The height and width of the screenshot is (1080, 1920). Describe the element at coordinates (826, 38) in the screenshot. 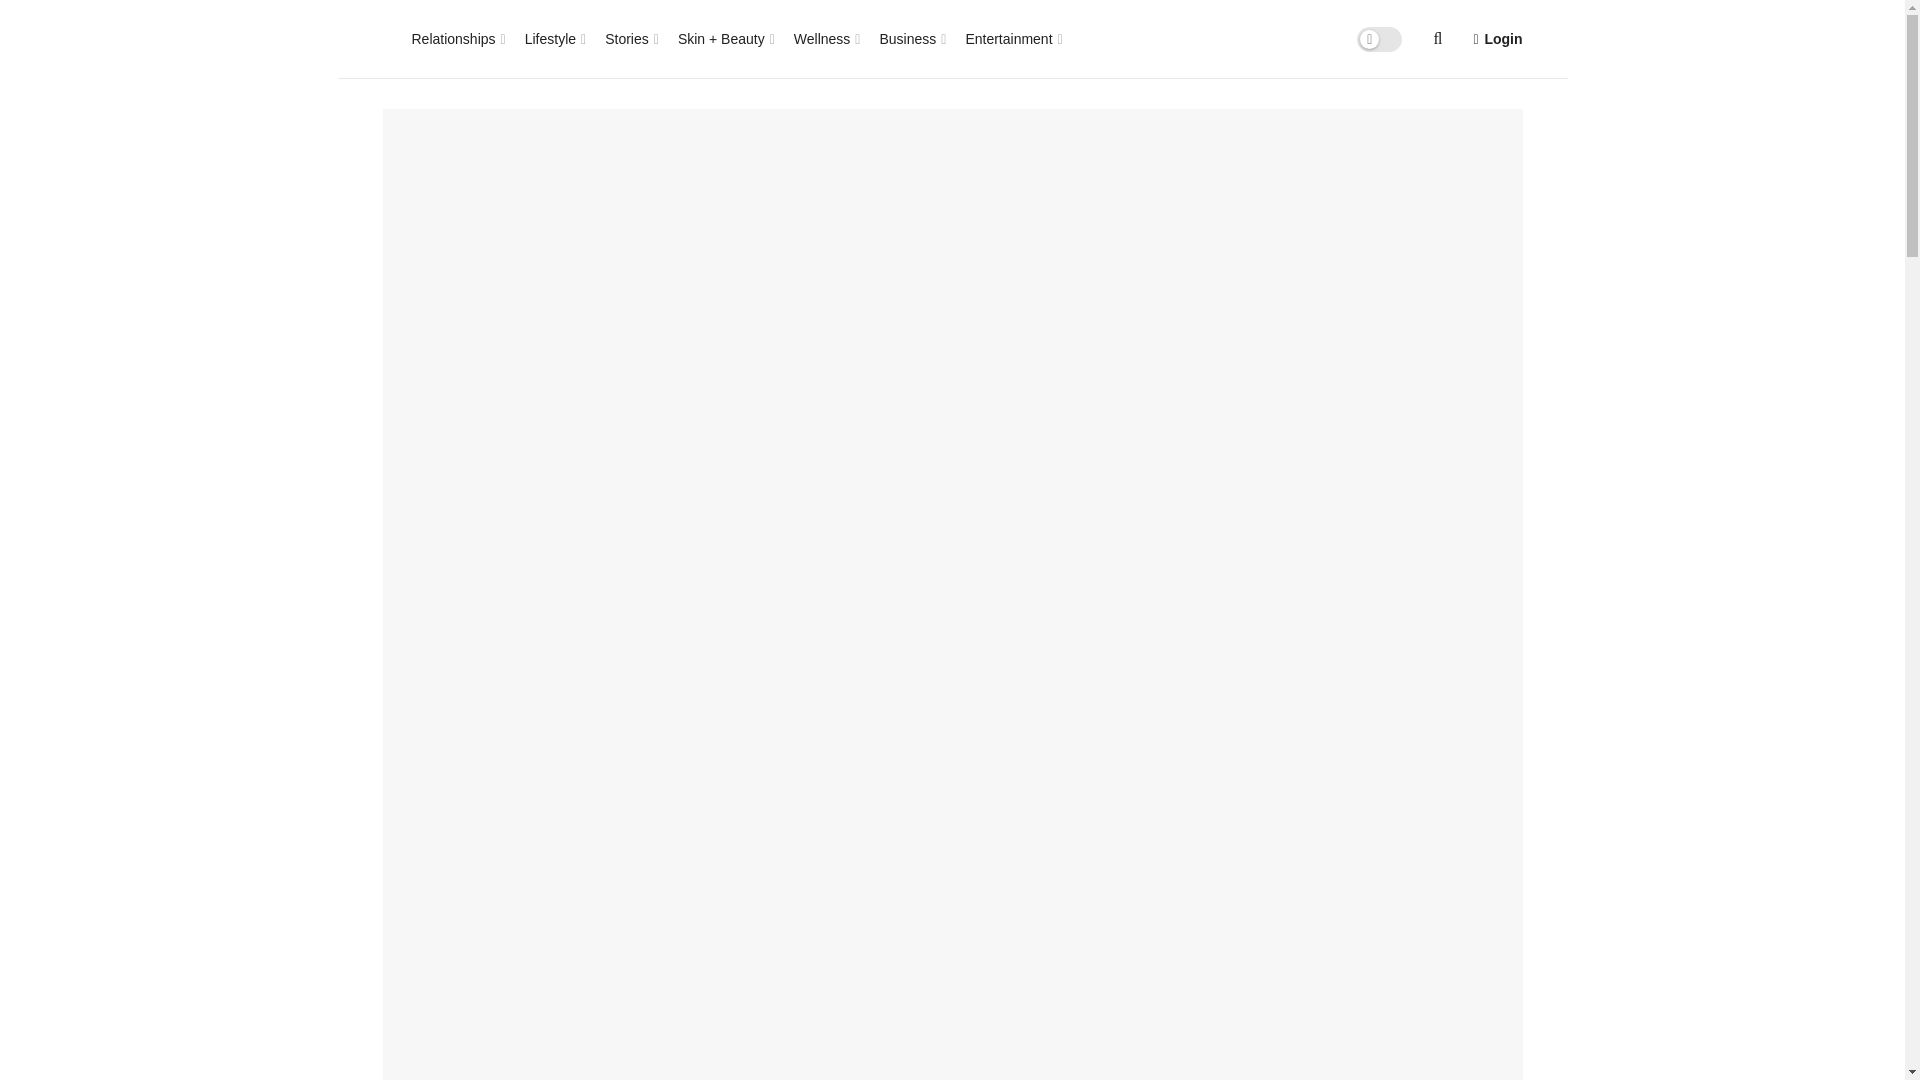

I see `Wellness` at that location.